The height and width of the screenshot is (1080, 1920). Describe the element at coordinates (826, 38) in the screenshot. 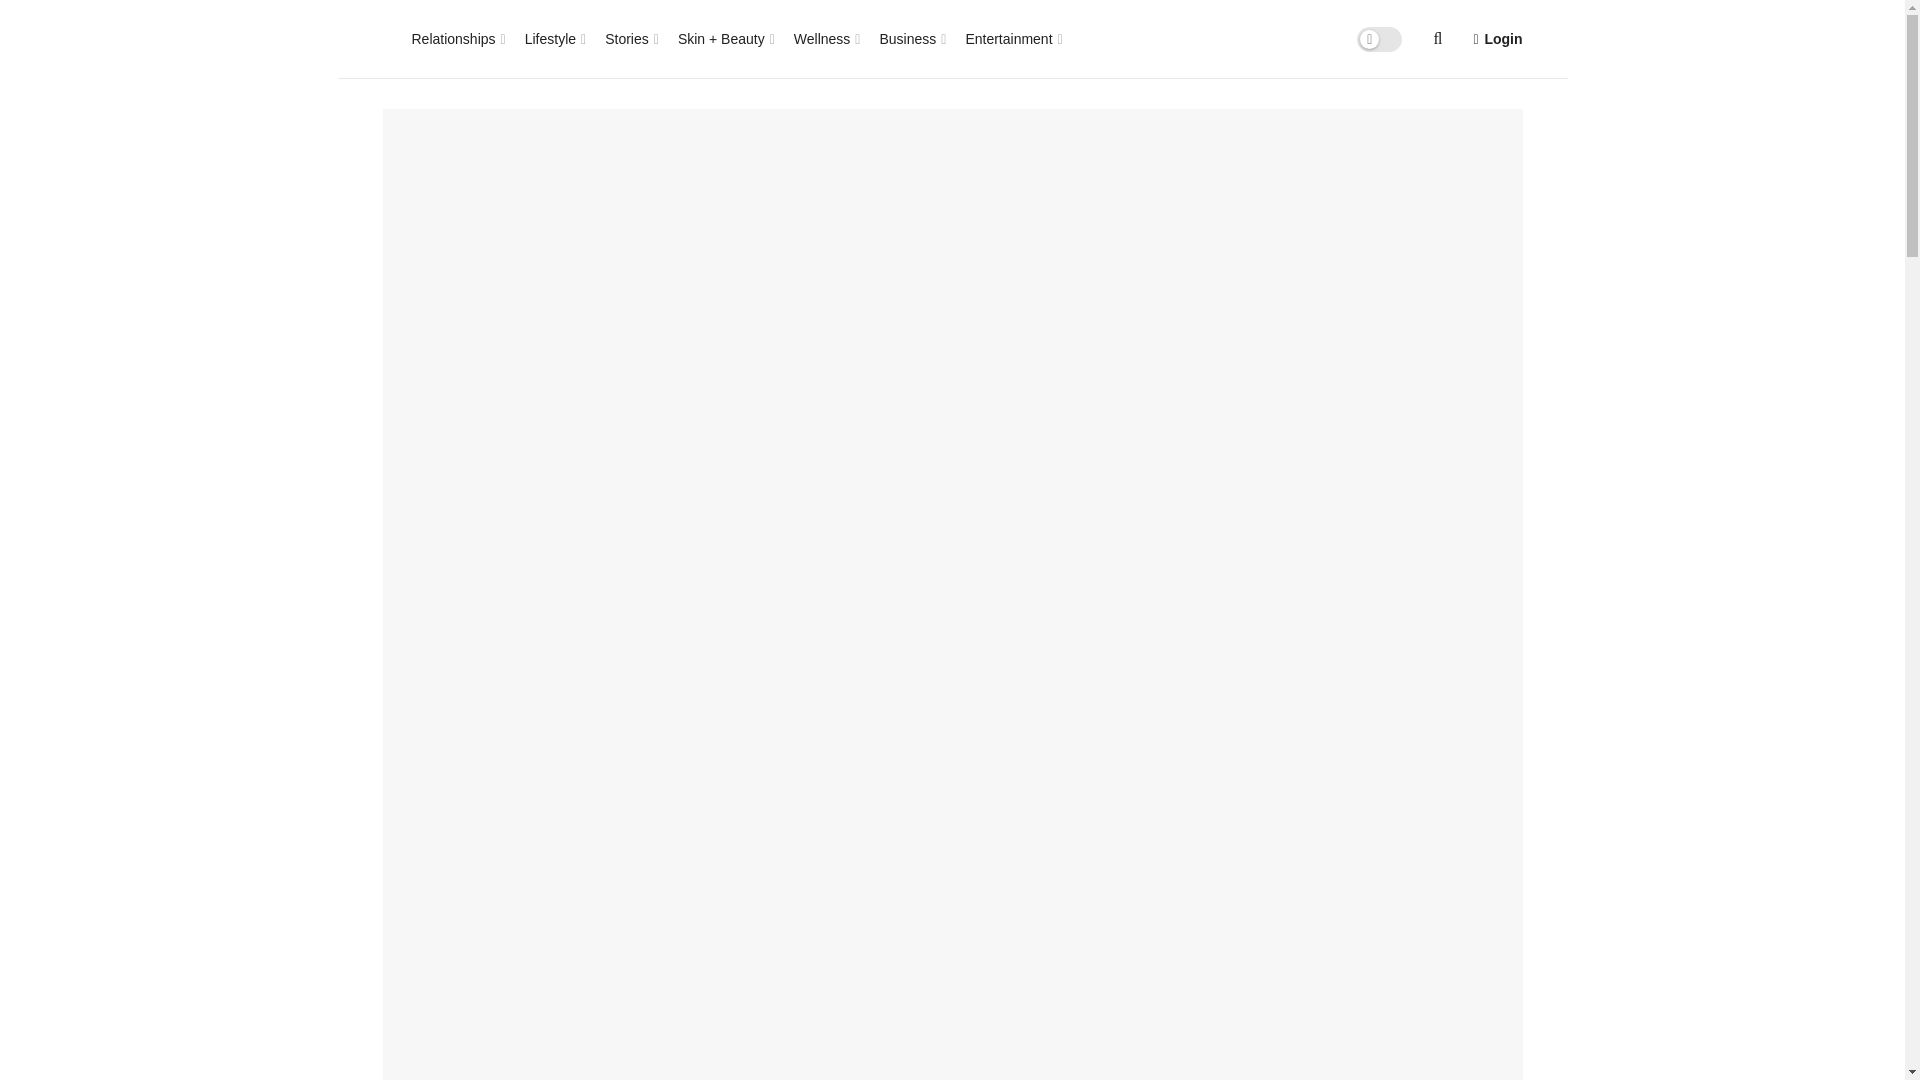

I see `Wellness` at that location.